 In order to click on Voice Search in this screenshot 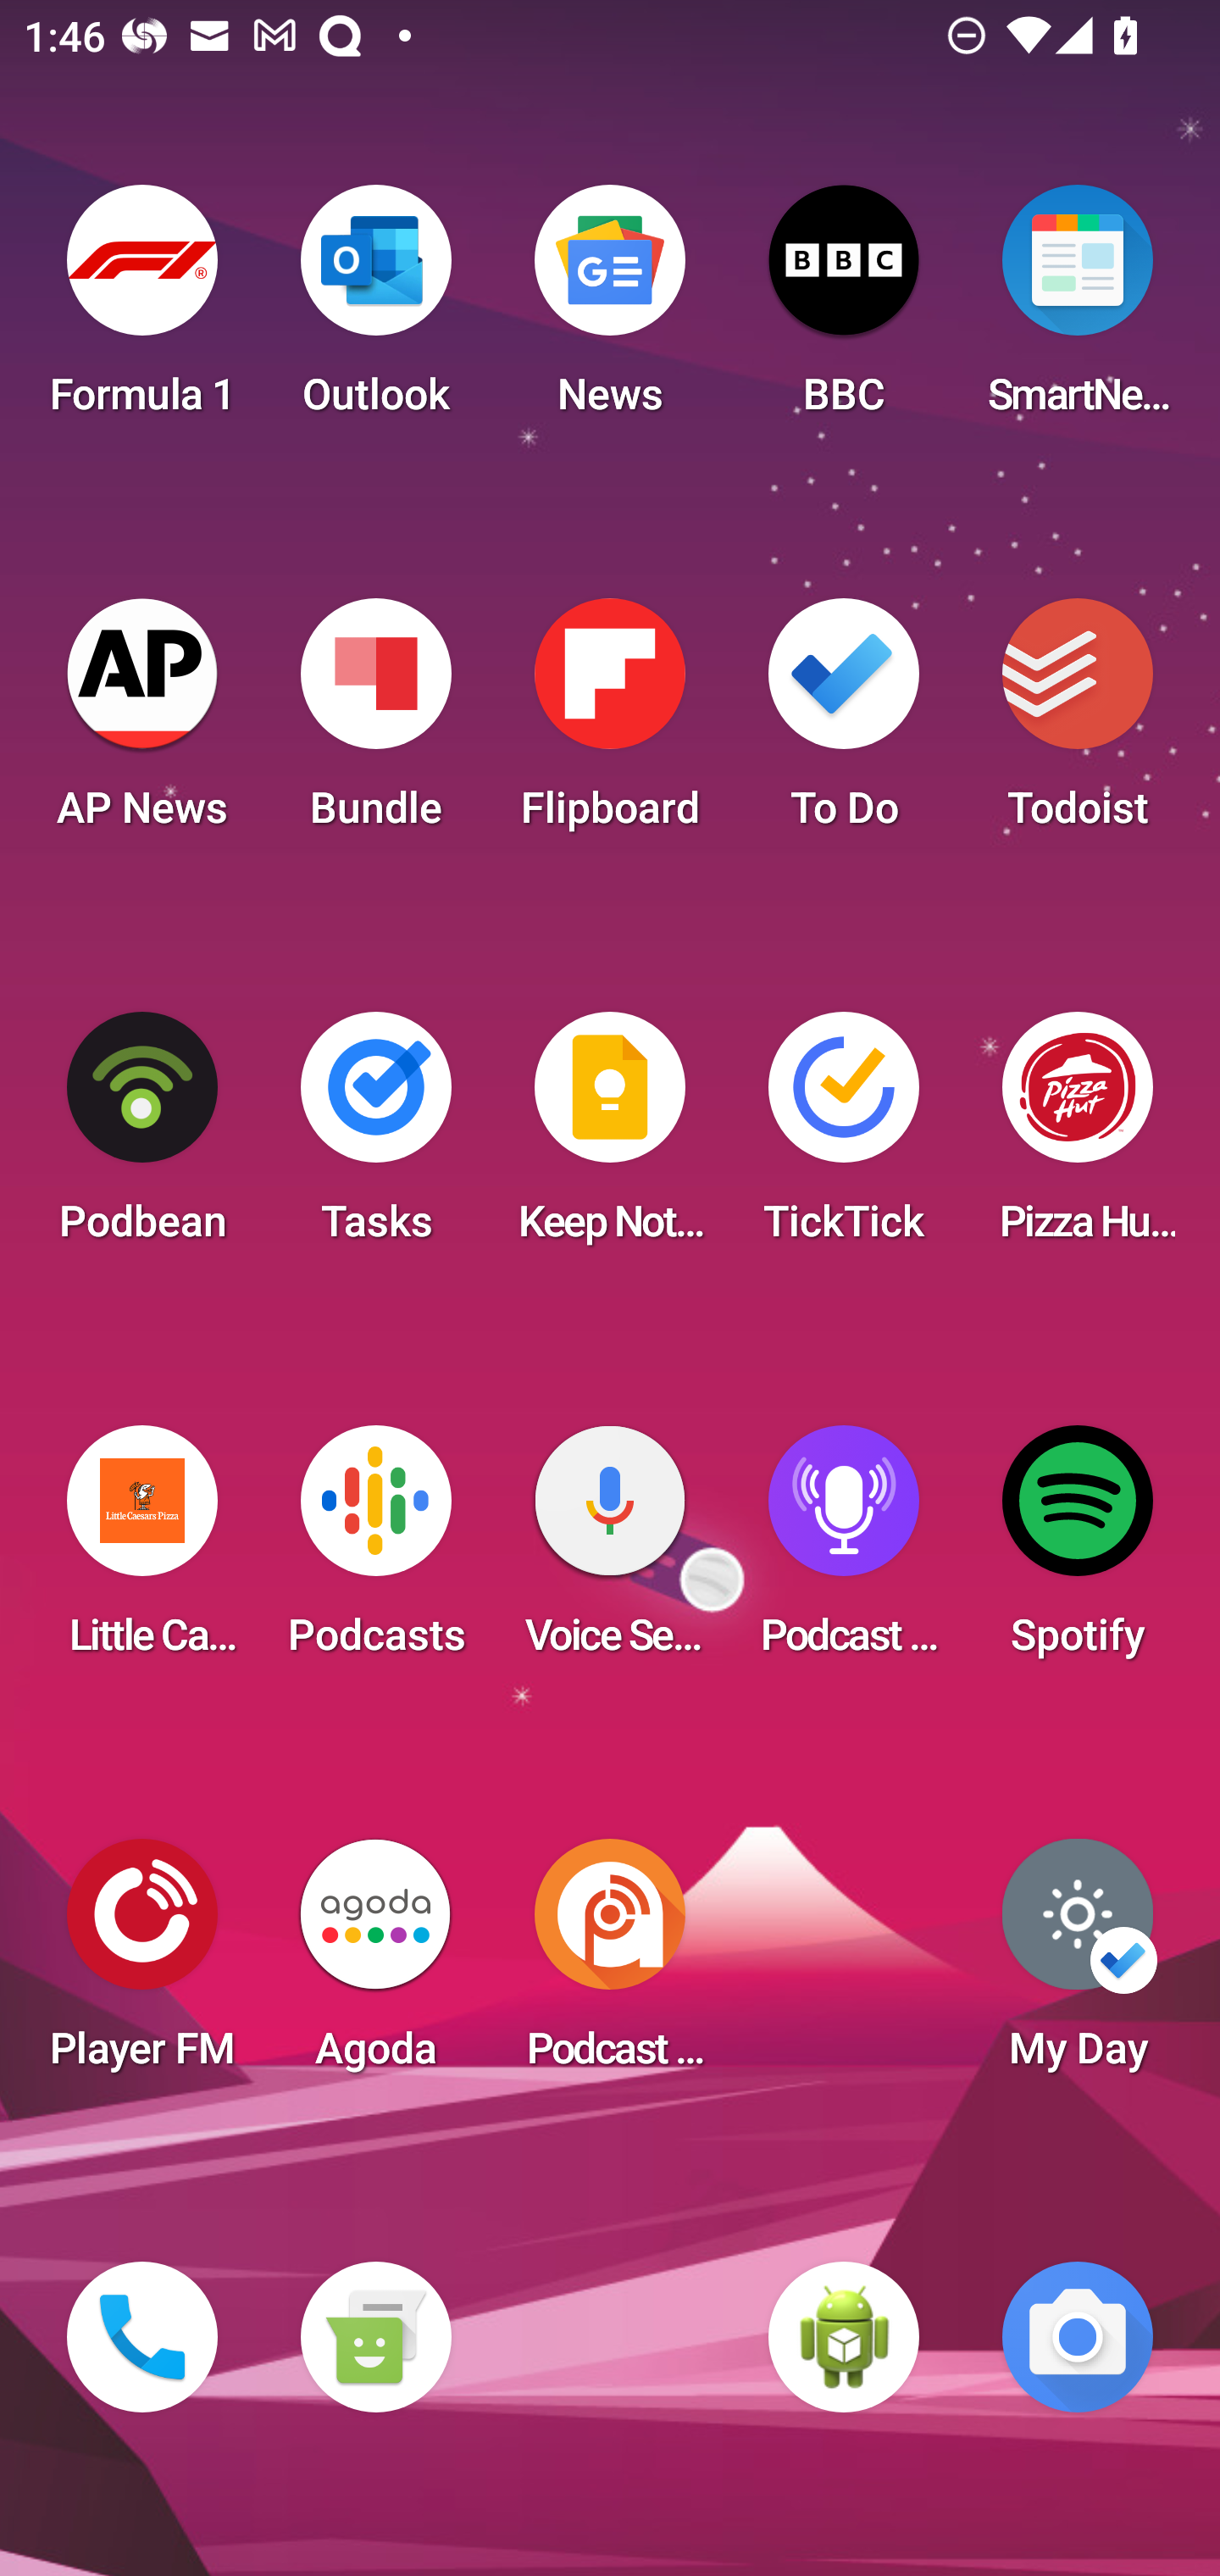, I will do `click(610, 1551)`.